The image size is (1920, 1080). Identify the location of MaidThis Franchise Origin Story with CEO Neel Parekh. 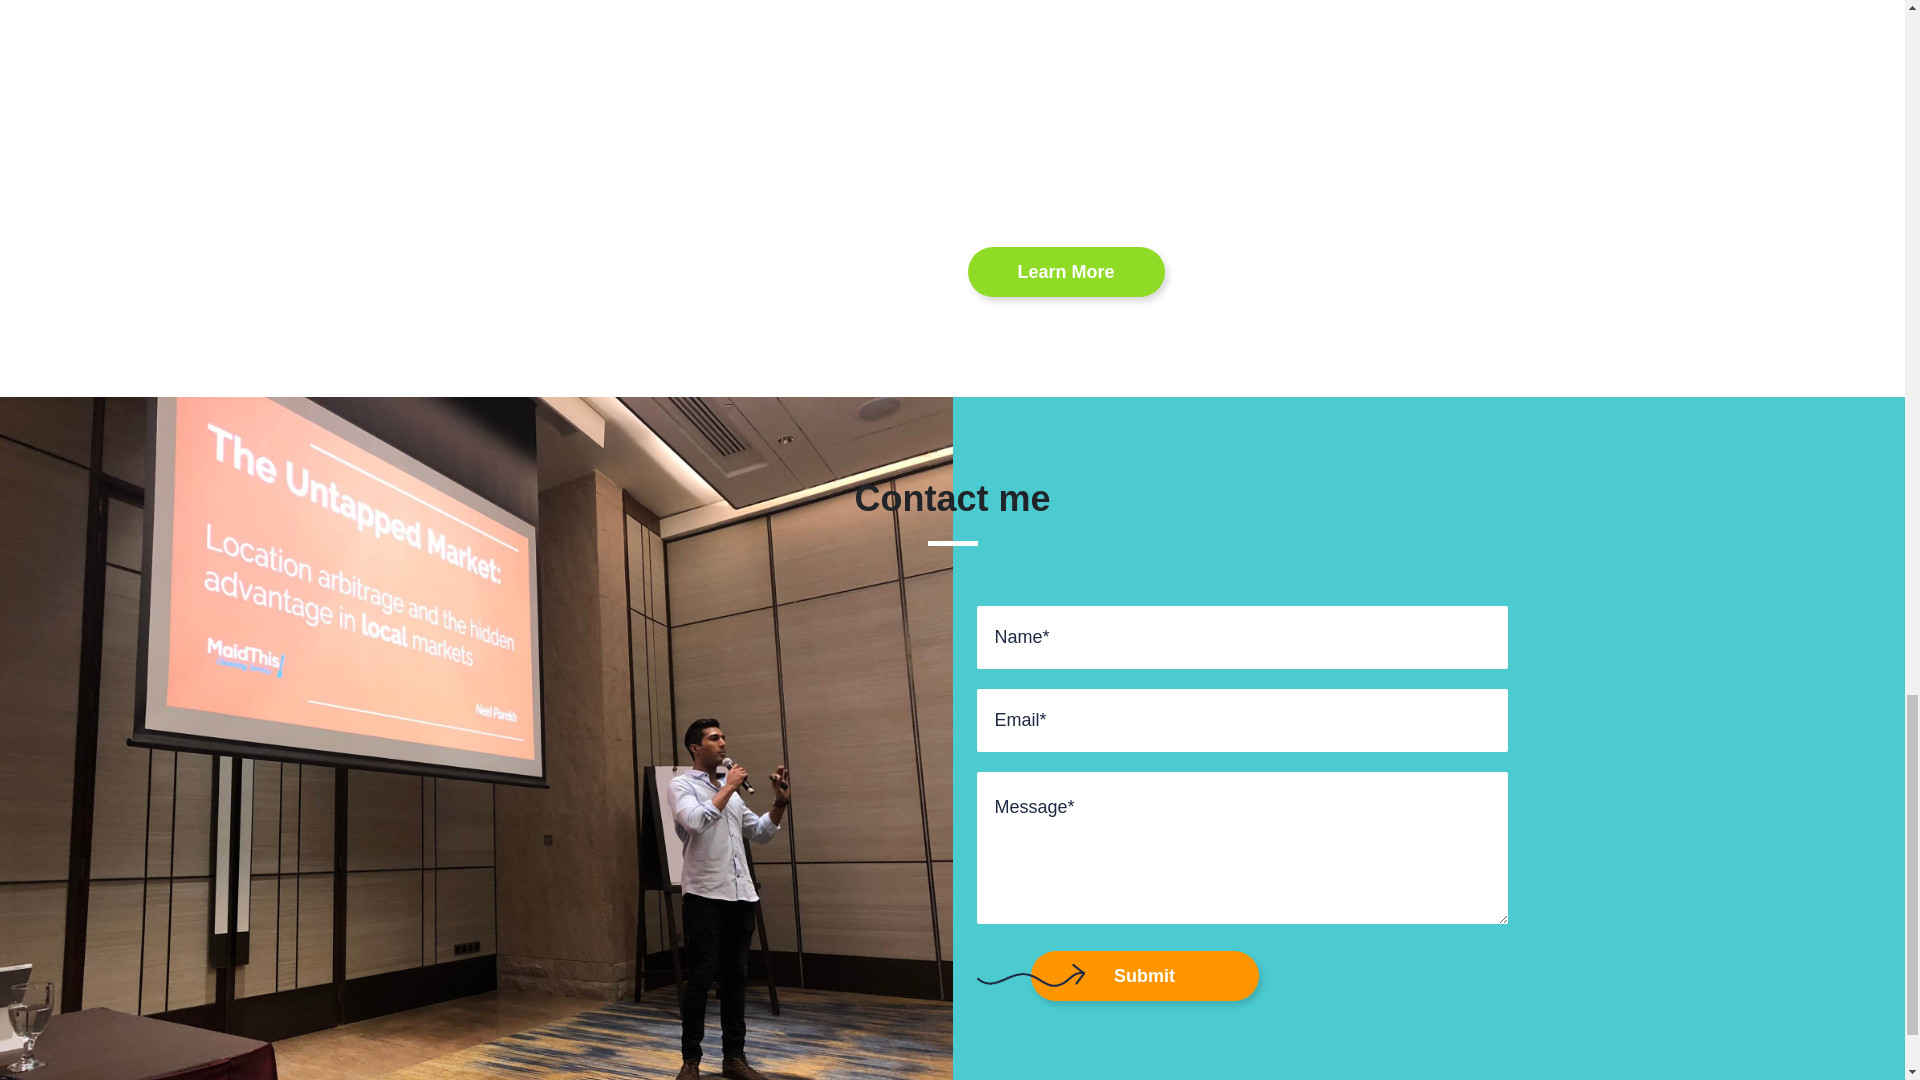
(1288, 100).